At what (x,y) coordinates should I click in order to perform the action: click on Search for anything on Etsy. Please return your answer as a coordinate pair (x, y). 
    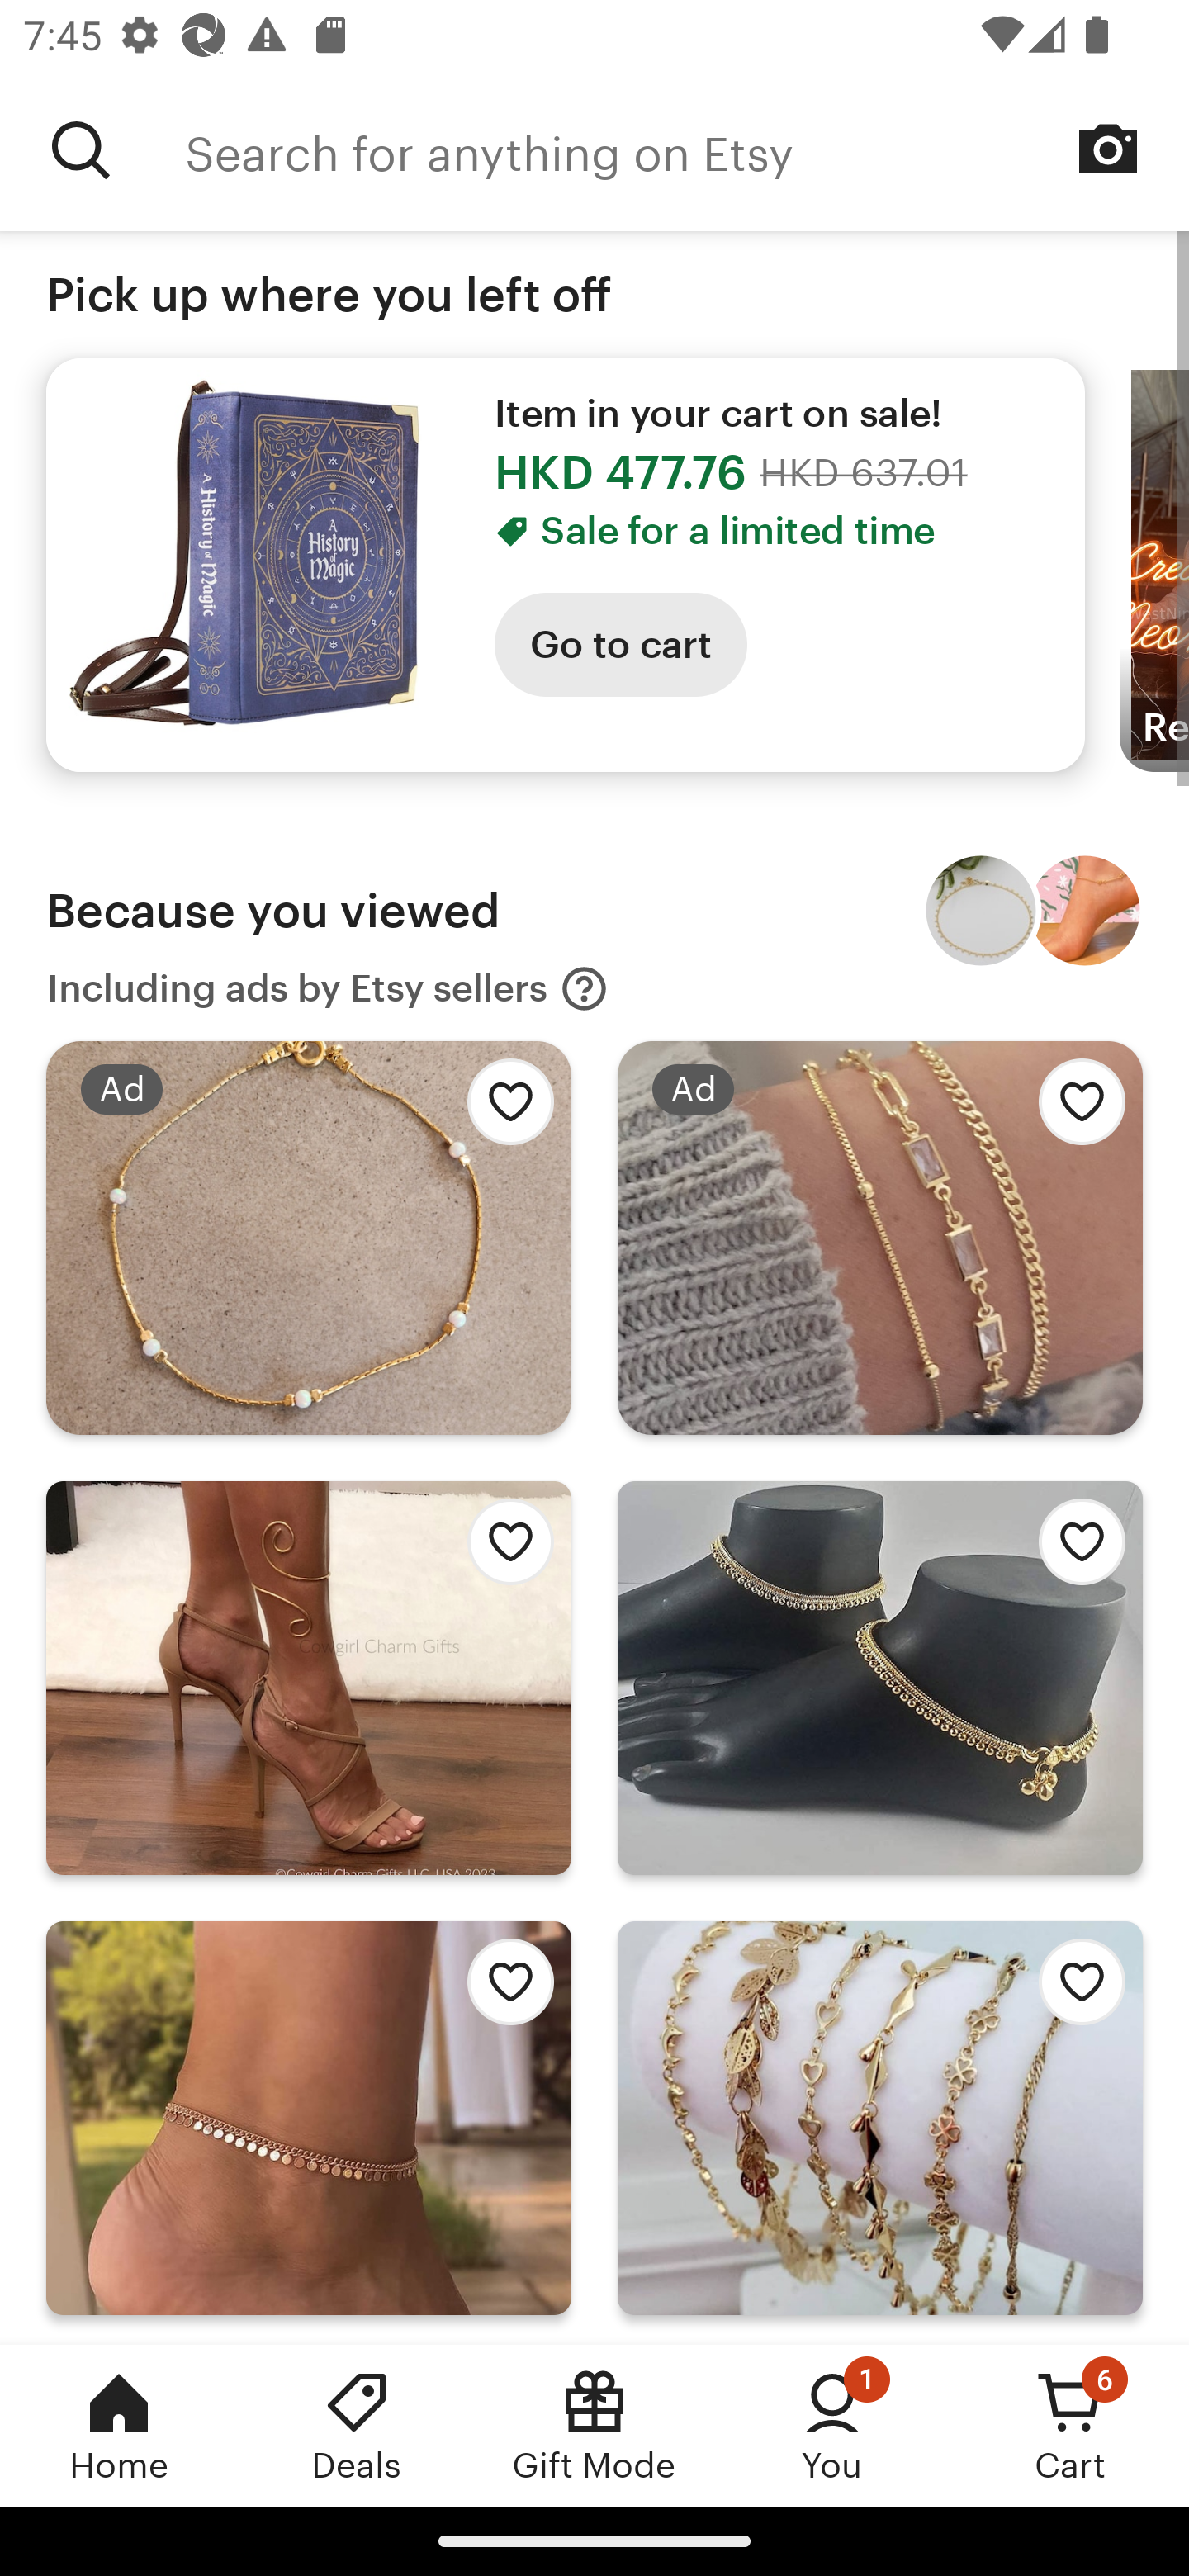
    Looking at the image, I should click on (81, 150).